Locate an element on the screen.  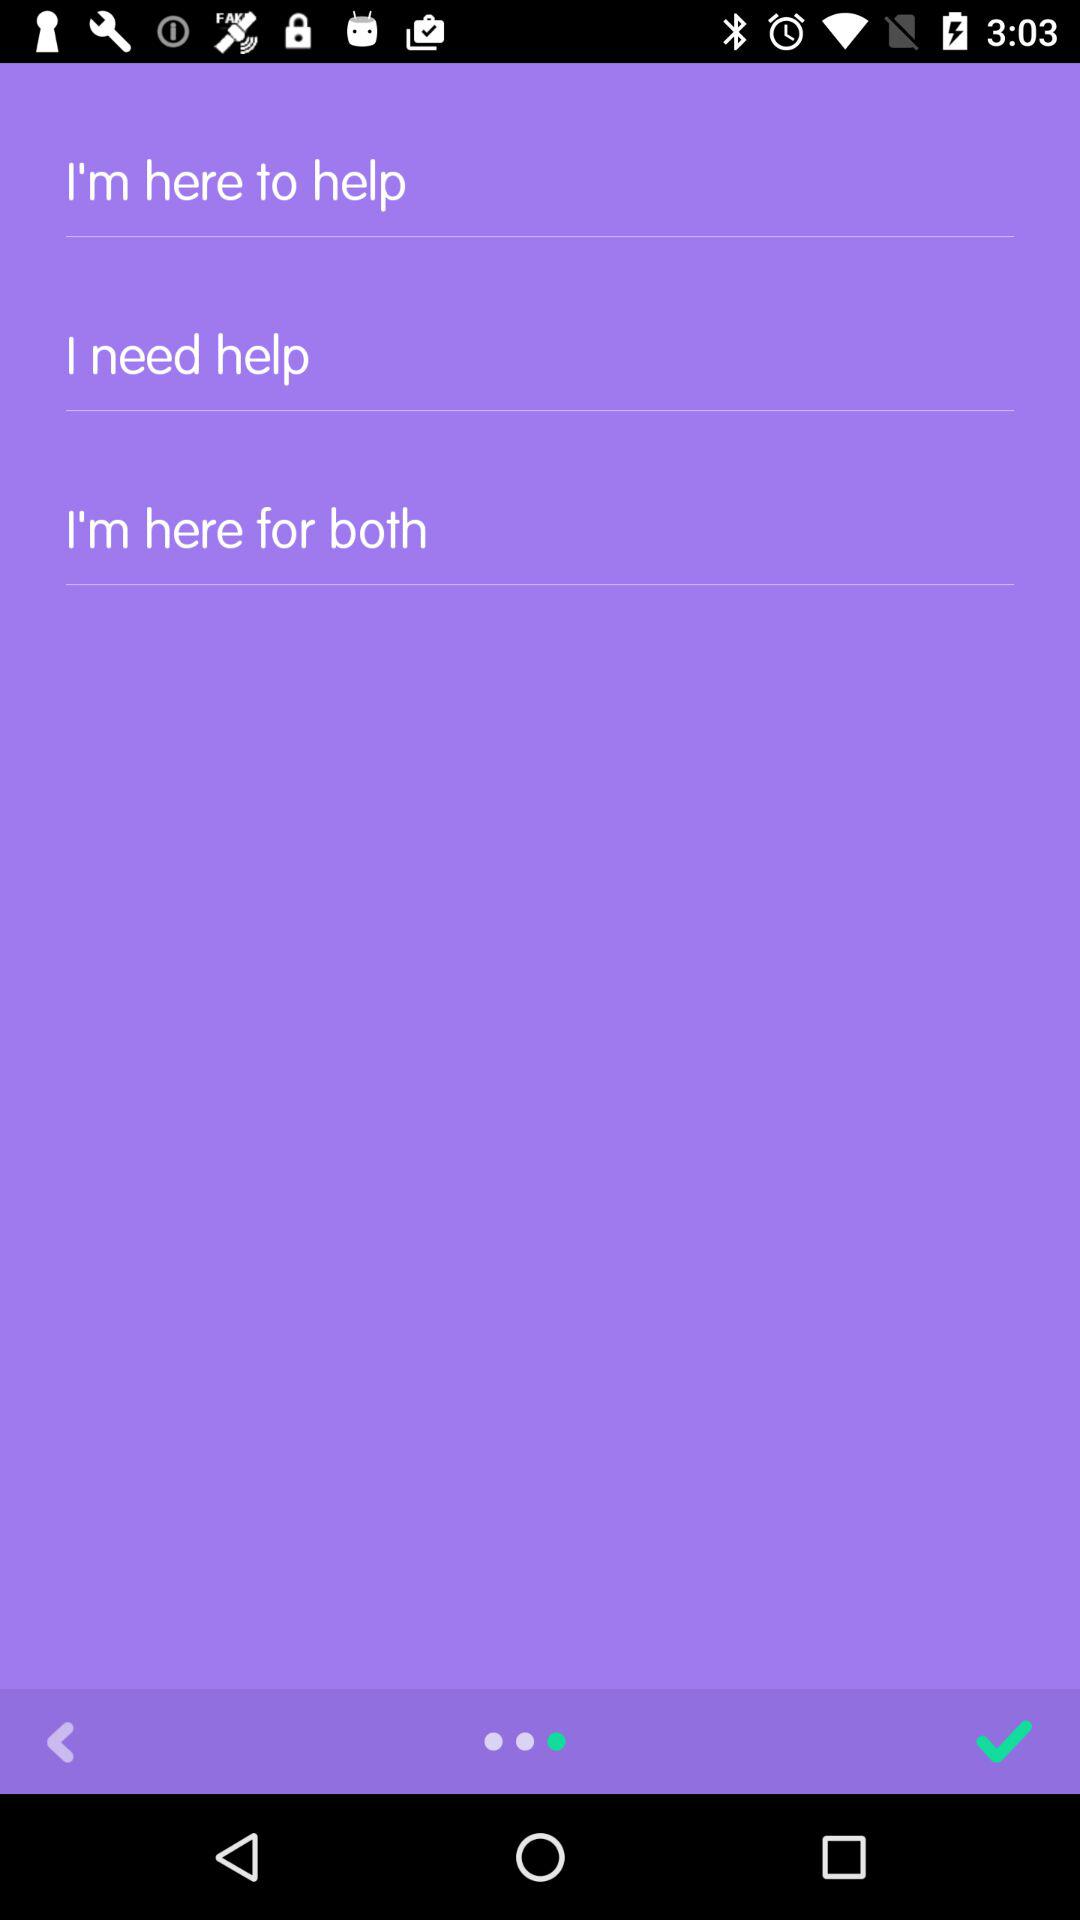
select the icon at the bottom left corner is located at coordinates (60, 1740).